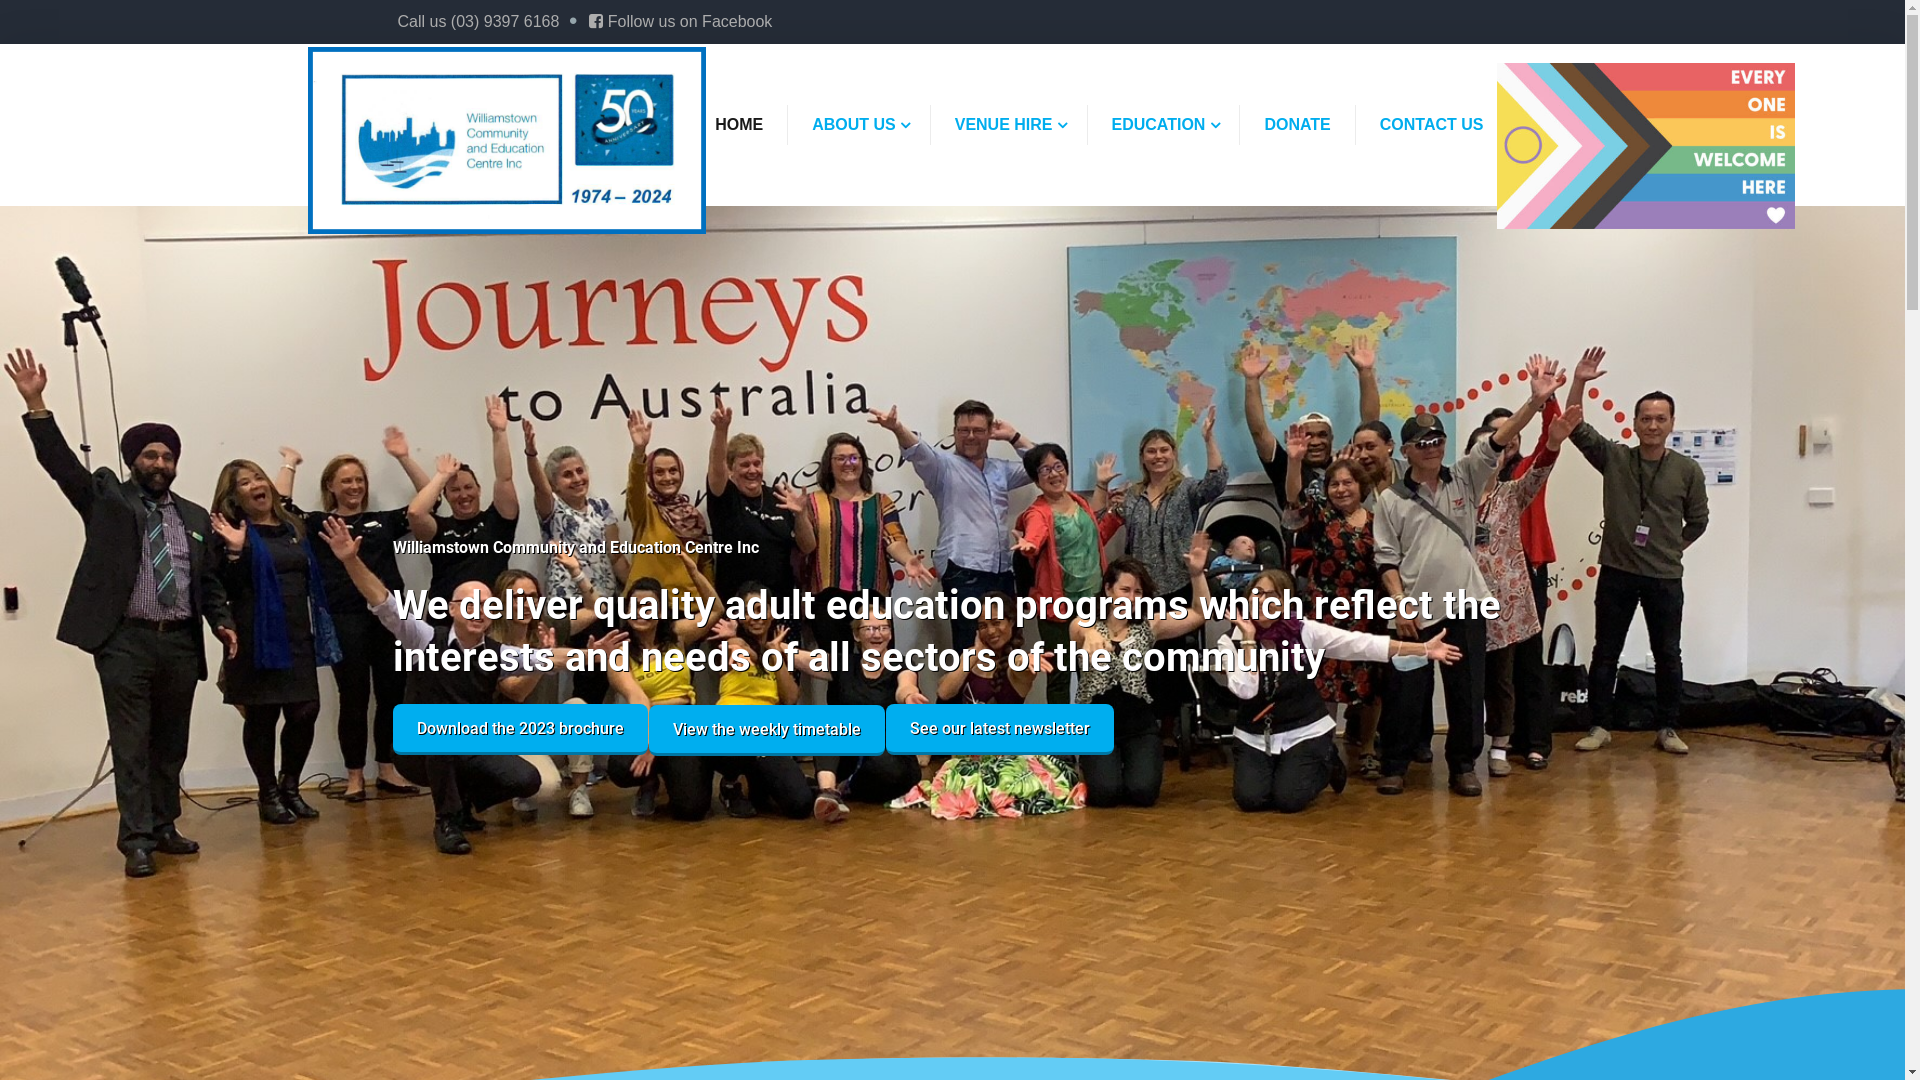  Describe the element at coordinates (1432, 125) in the screenshot. I see `CONTACT US` at that location.